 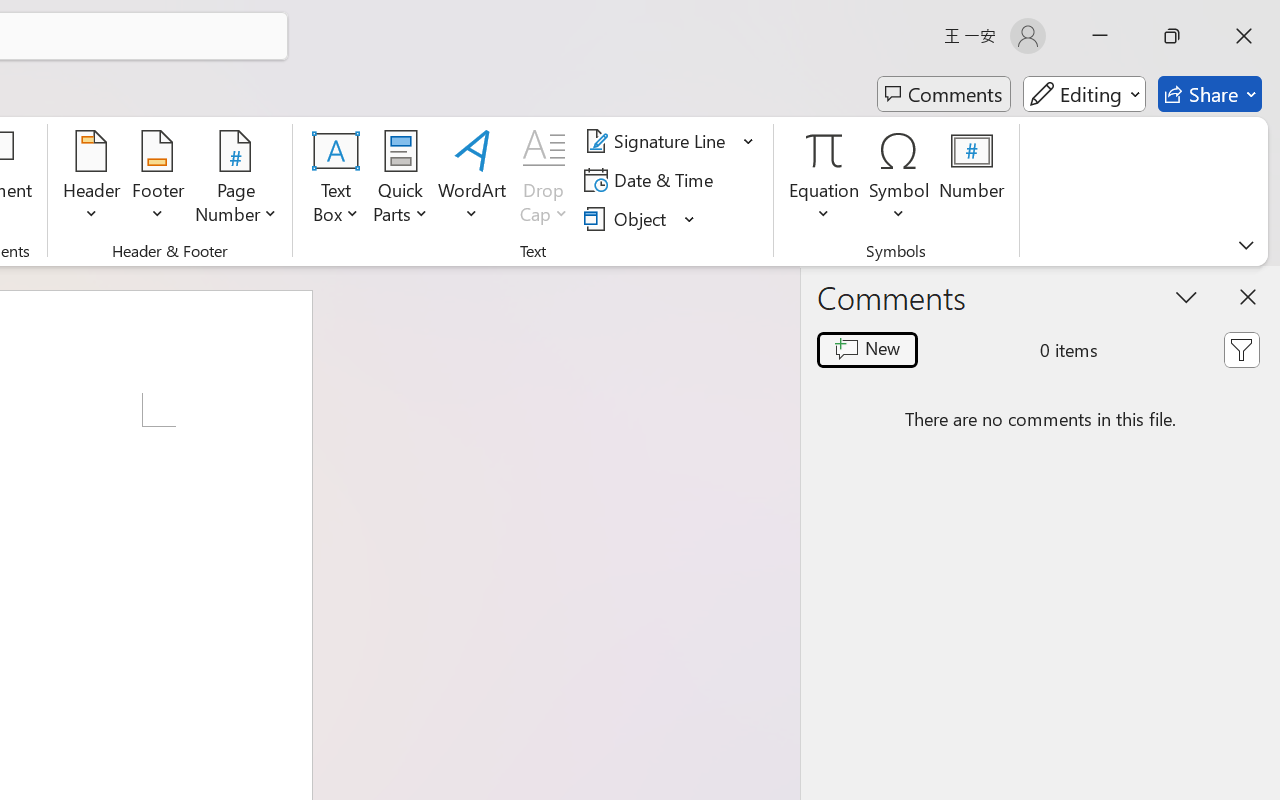 What do you see at coordinates (472, 180) in the screenshot?
I see `WordArt` at bounding box center [472, 180].